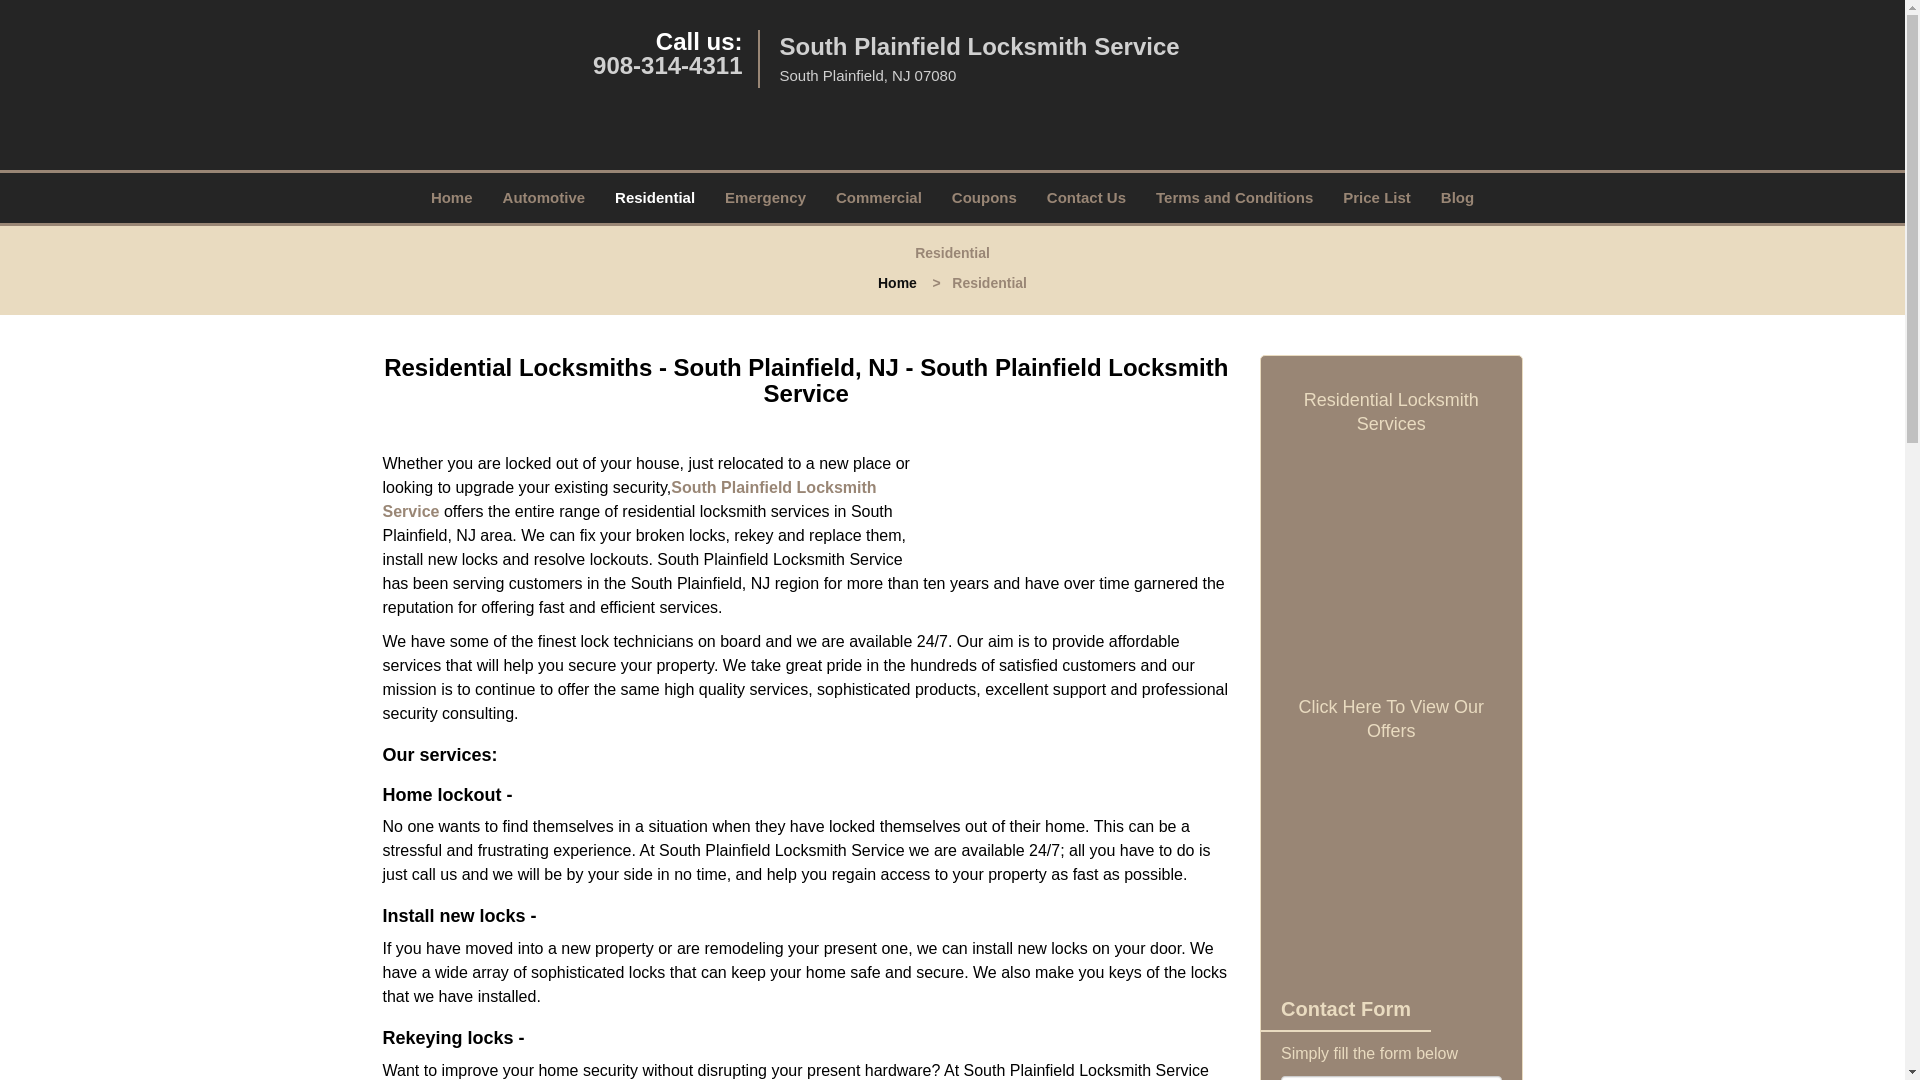 The height and width of the screenshot is (1080, 1920). Describe the element at coordinates (1234, 197) in the screenshot. I see `Terms and Conditions` at that location.